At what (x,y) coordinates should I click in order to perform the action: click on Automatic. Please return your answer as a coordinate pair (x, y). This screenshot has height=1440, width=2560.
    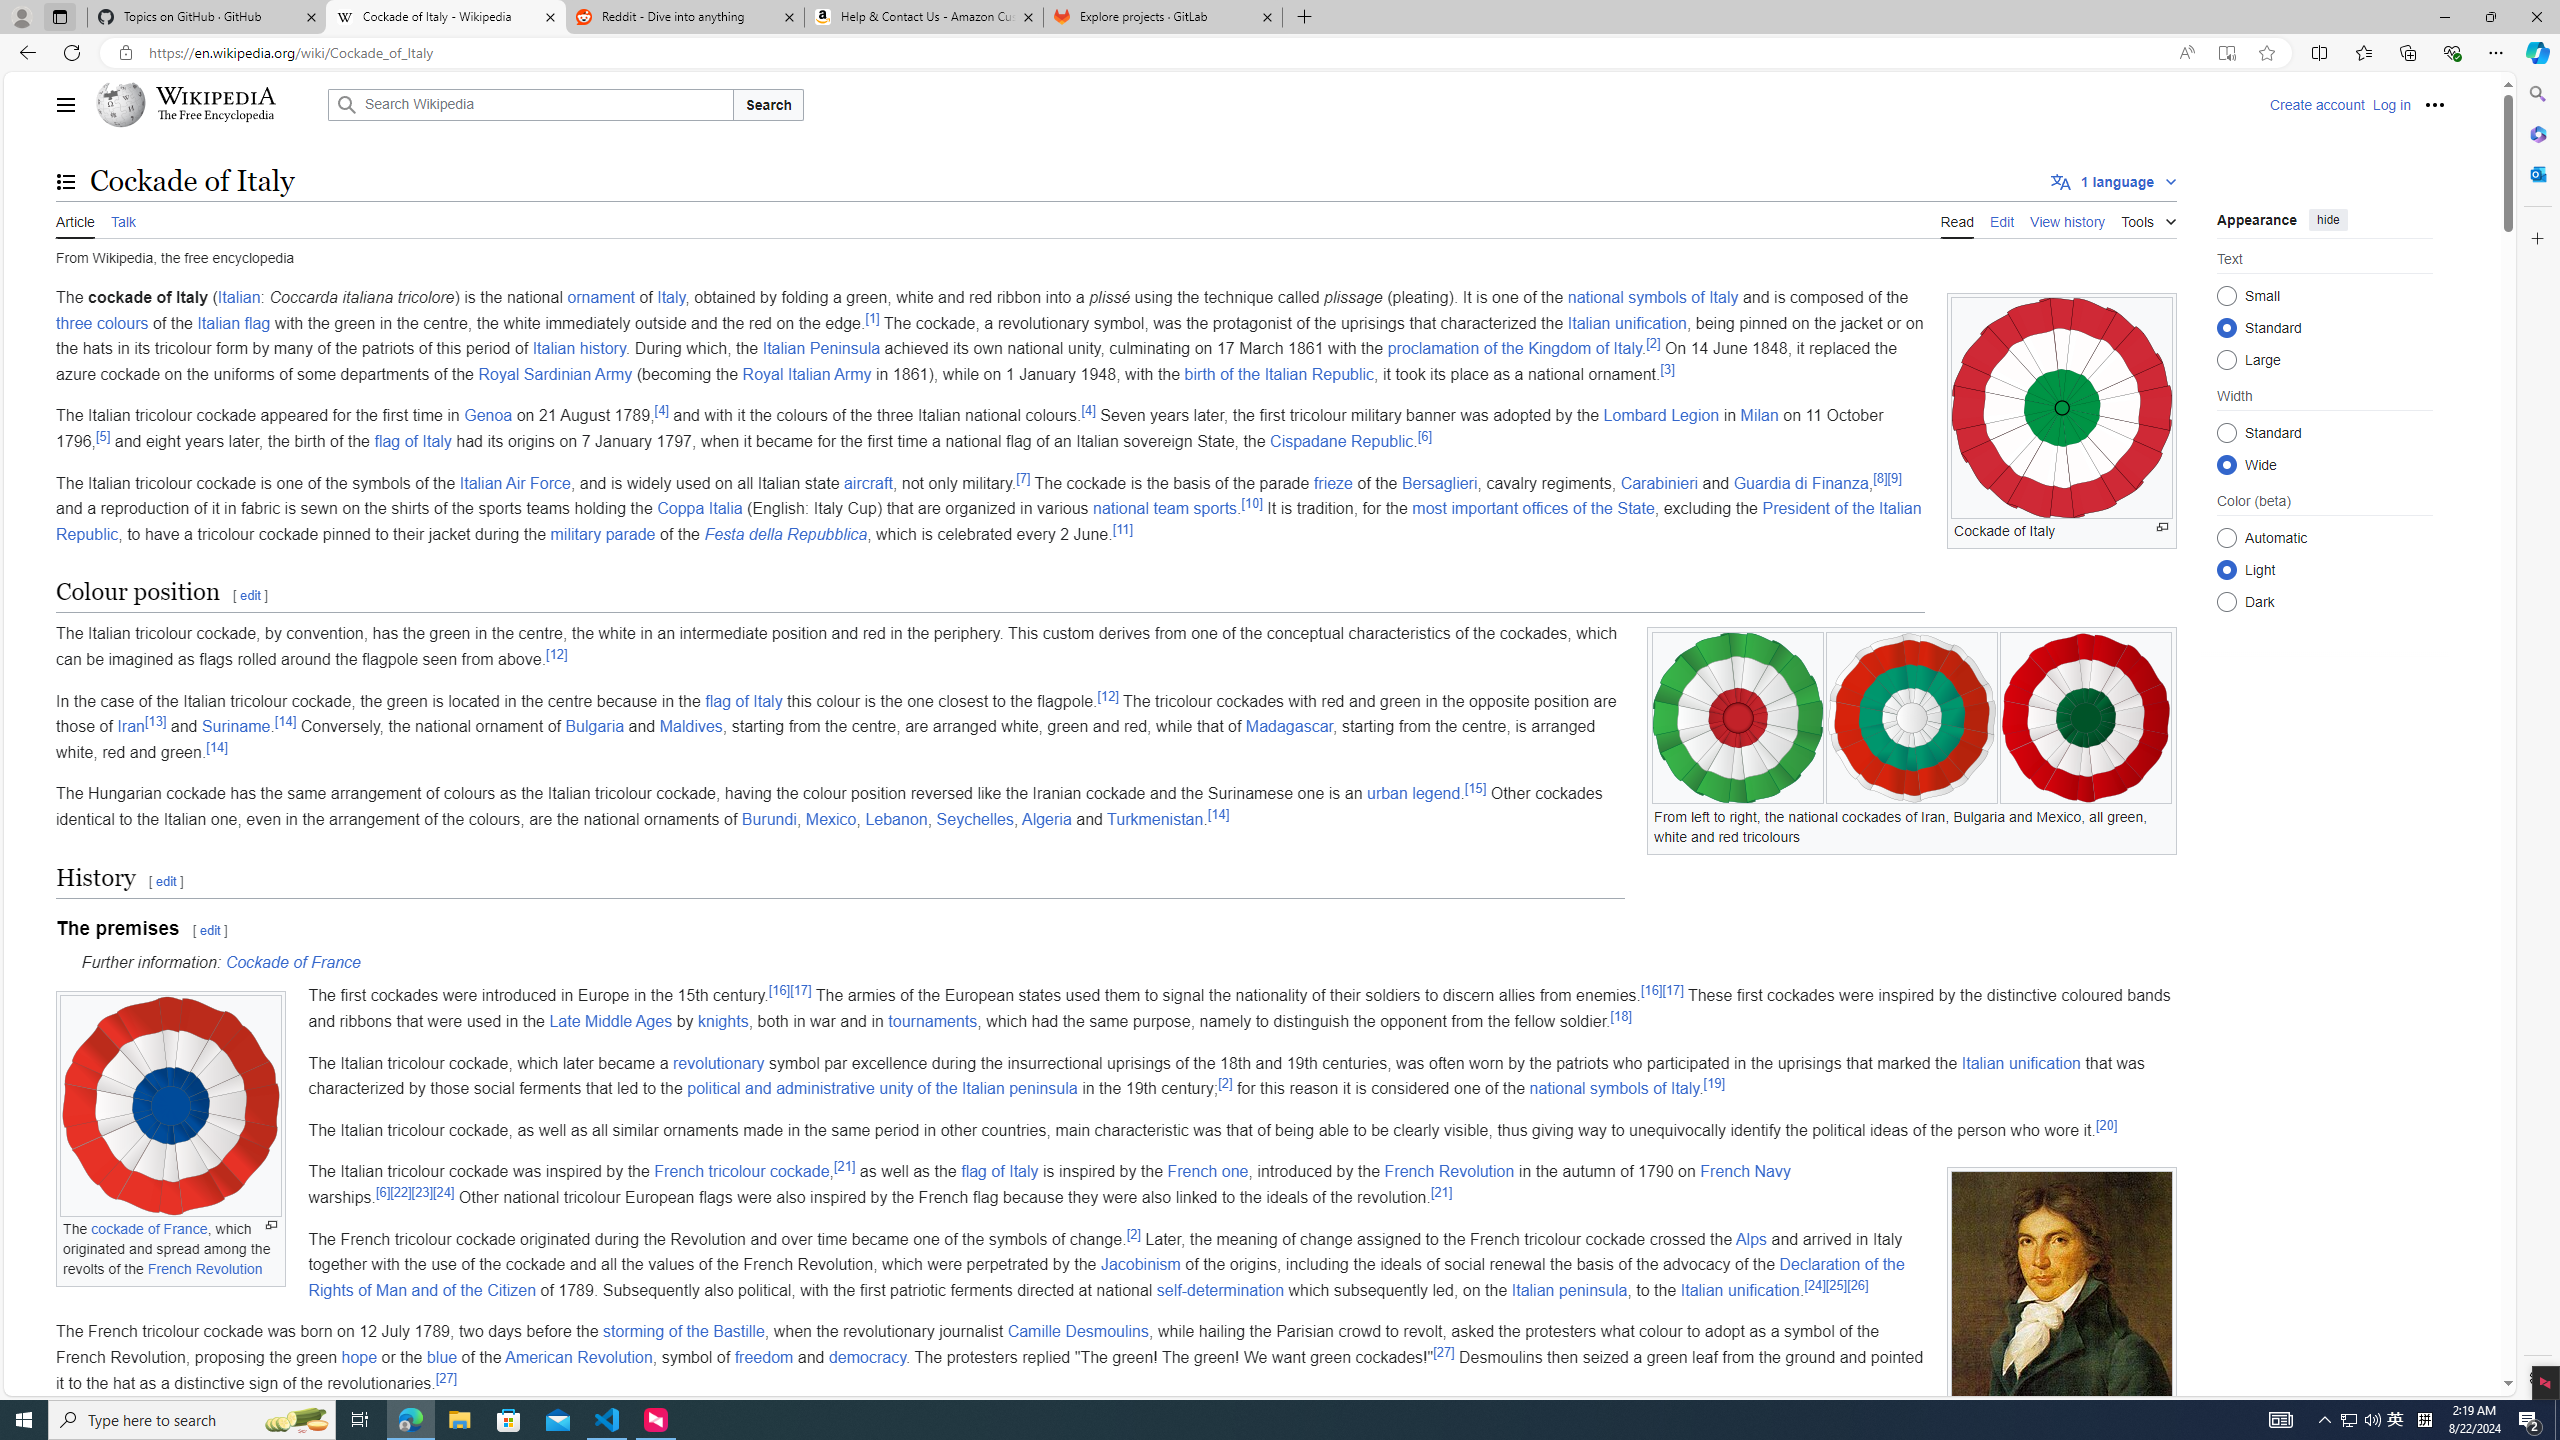
    Looking at the image, I should click on (2226, 538).